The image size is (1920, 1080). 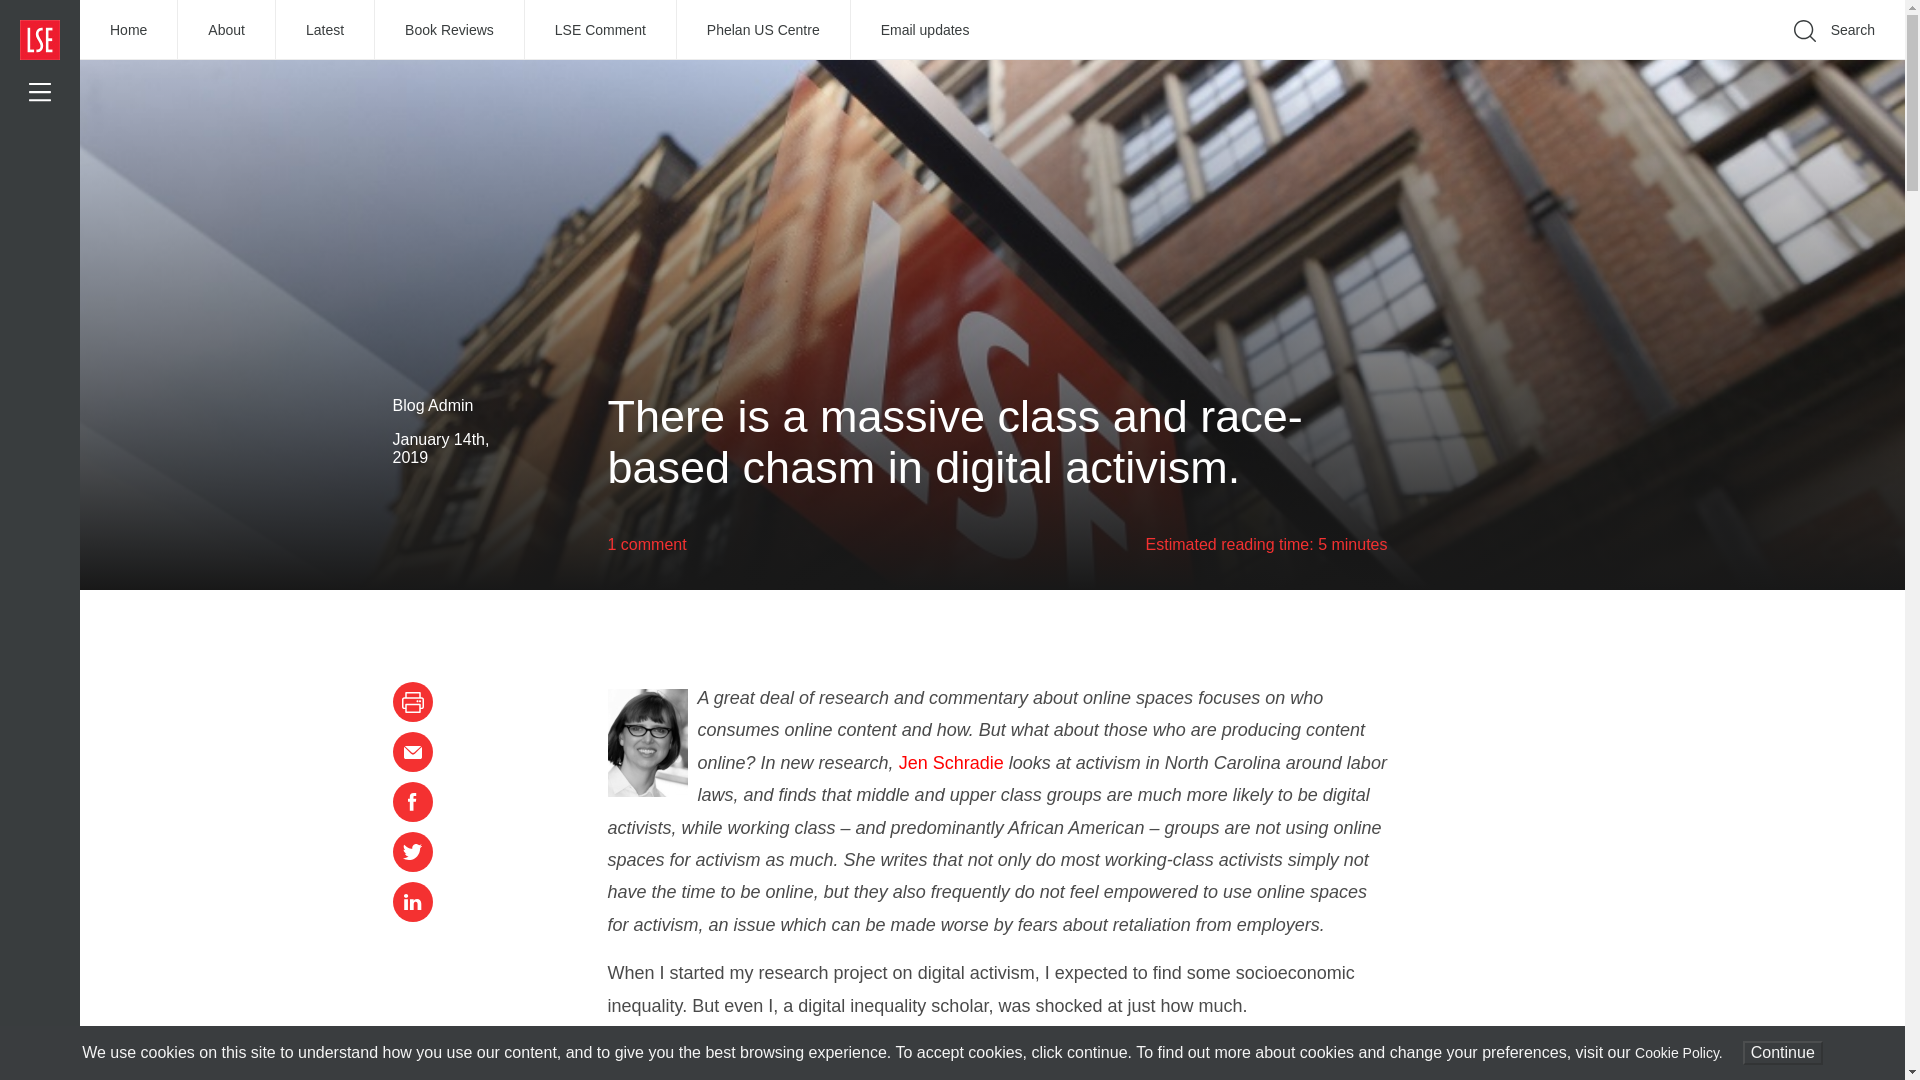 I want to click on Book Reviews, so click(x=449, y=30).